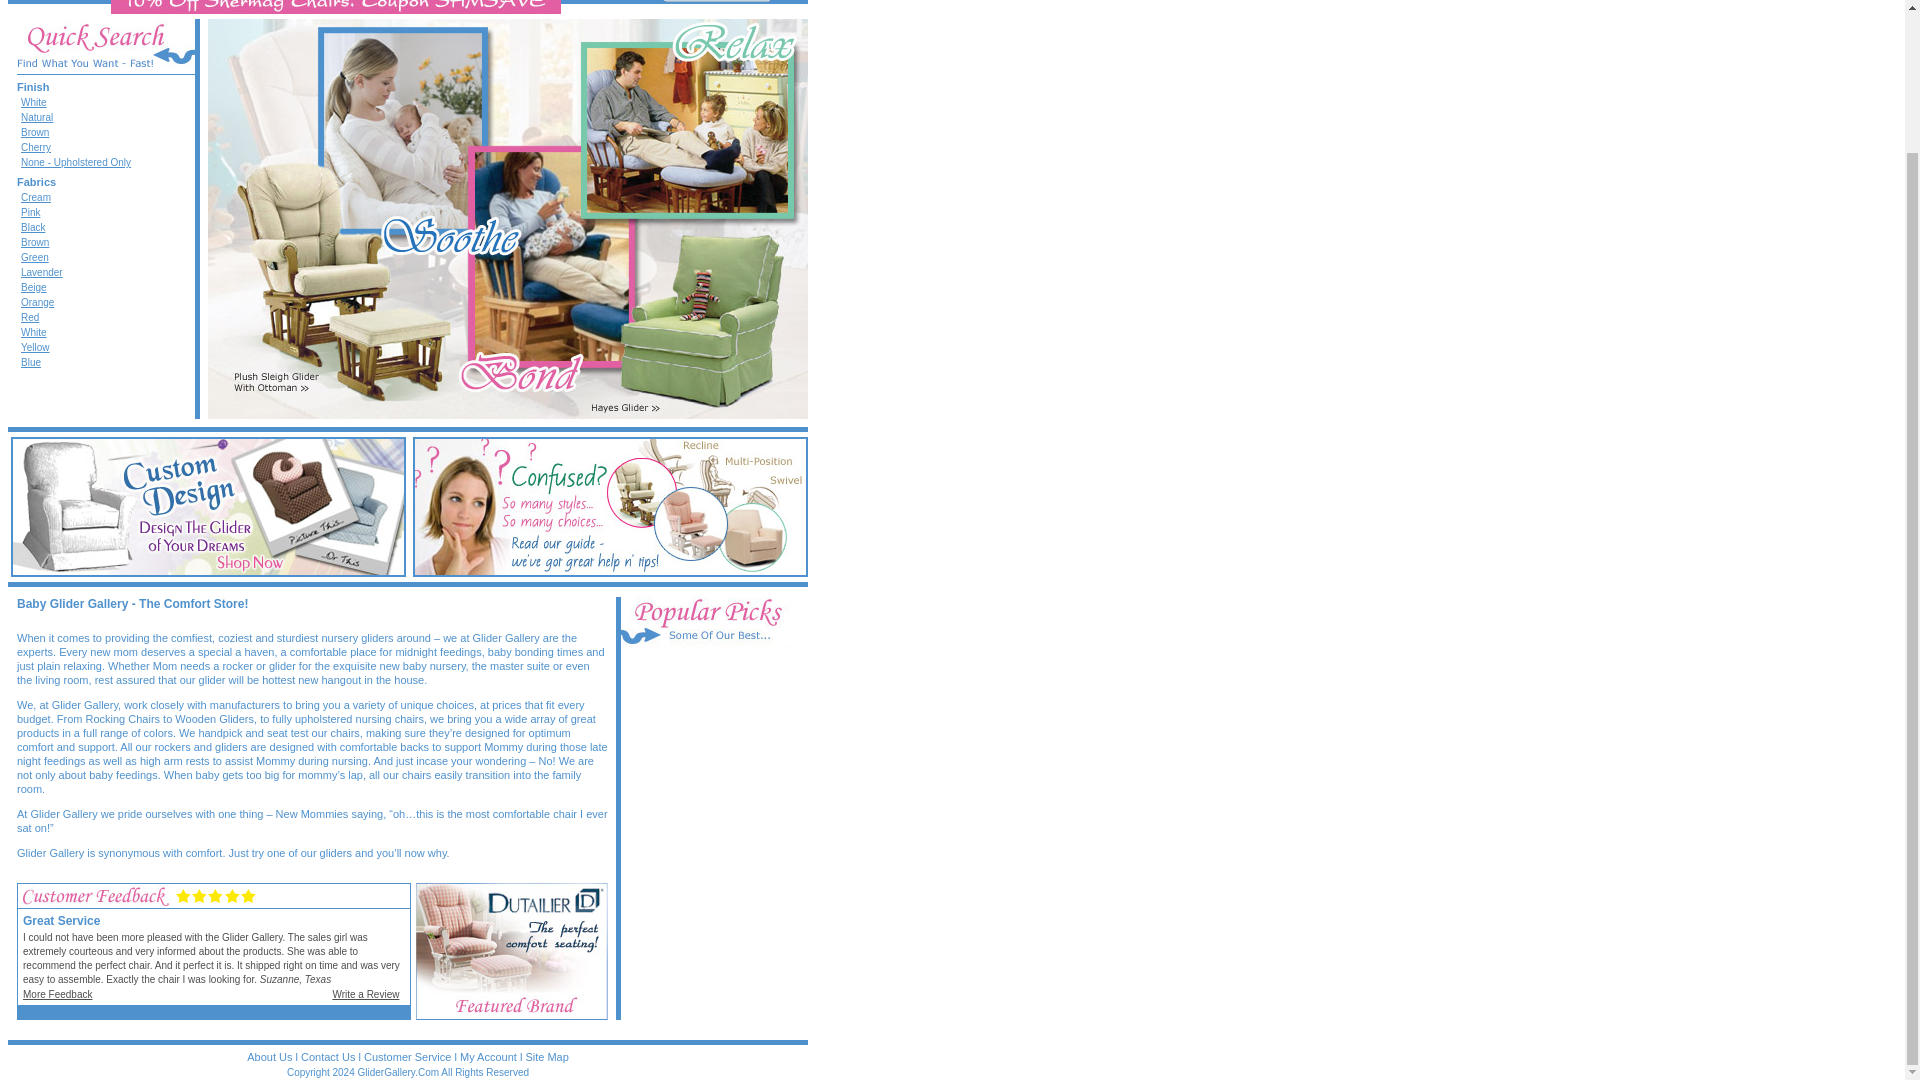 Image resolution: width=1920 pixels, height=1080 pixels. I want to click on None - Upholstered Only, so click(76, 162).